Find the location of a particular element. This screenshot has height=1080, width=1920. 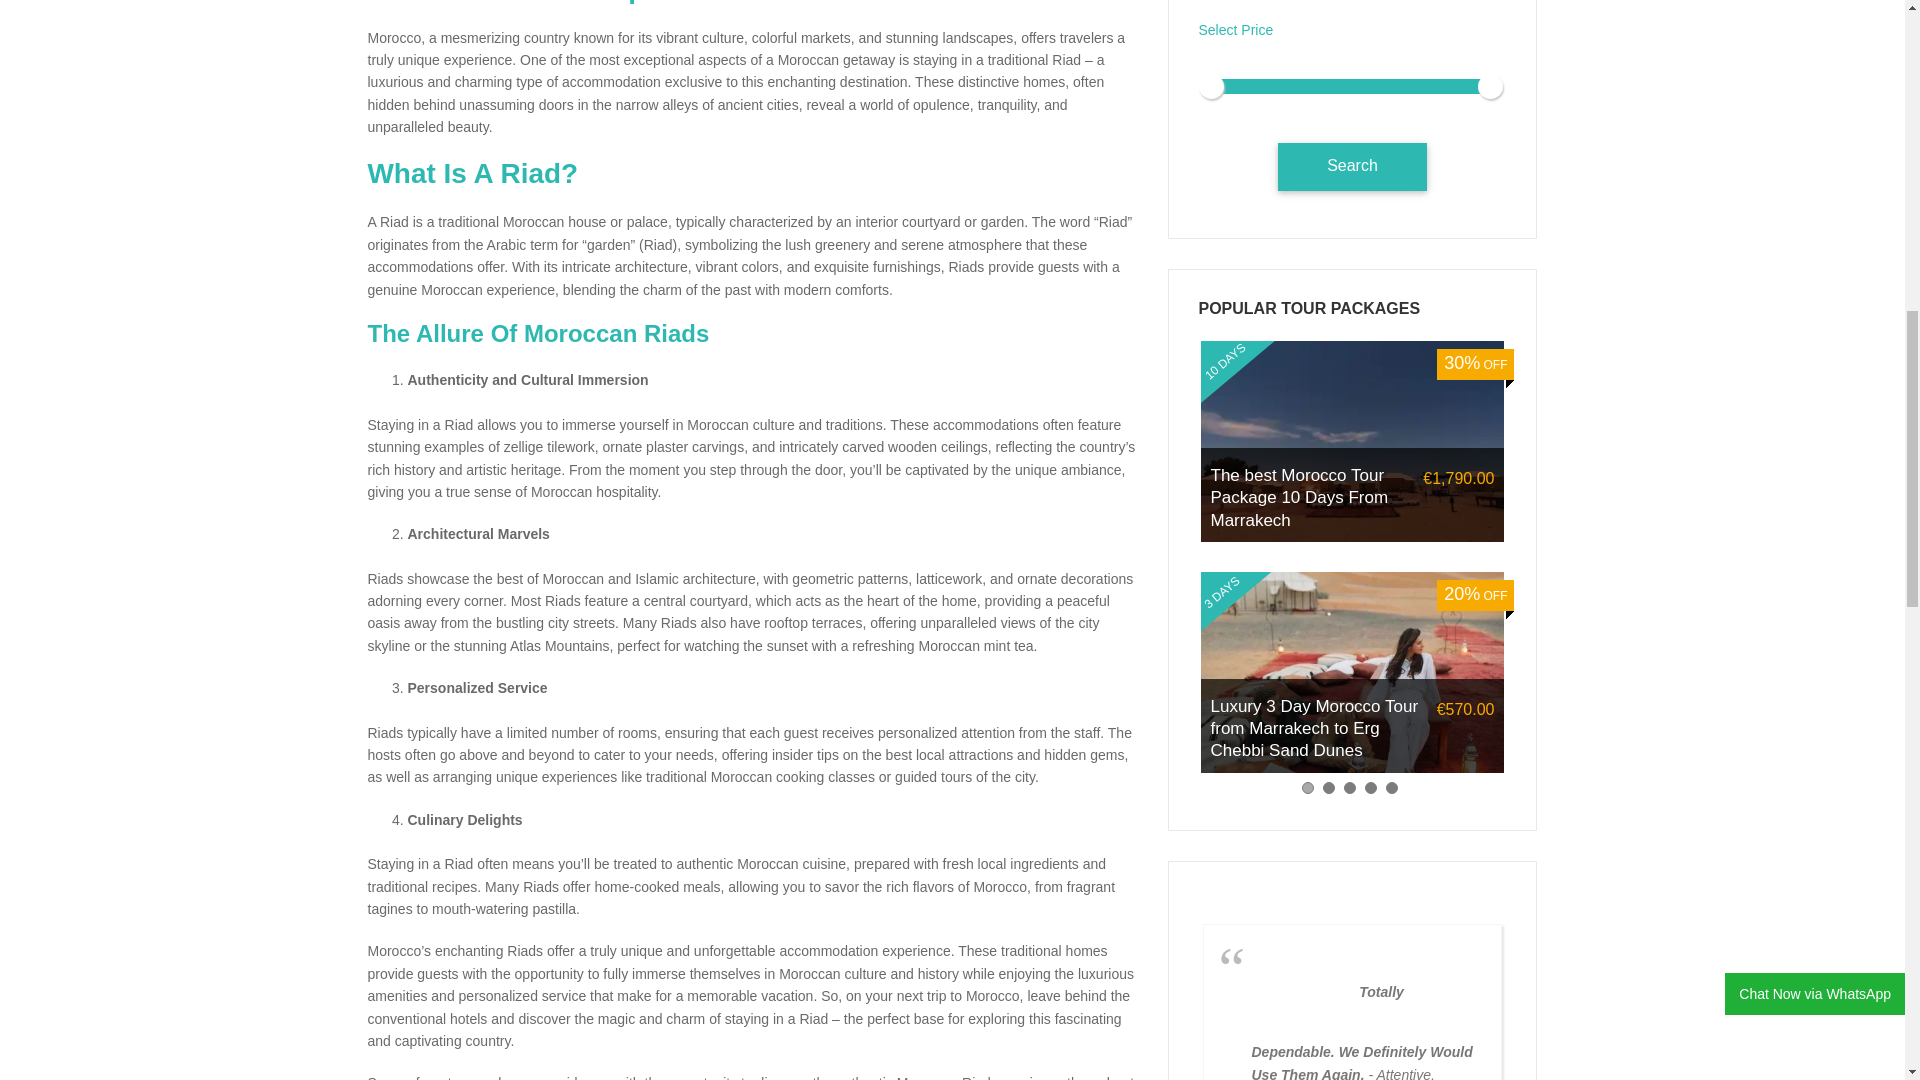

Search is located at coordinates (1352, 166).